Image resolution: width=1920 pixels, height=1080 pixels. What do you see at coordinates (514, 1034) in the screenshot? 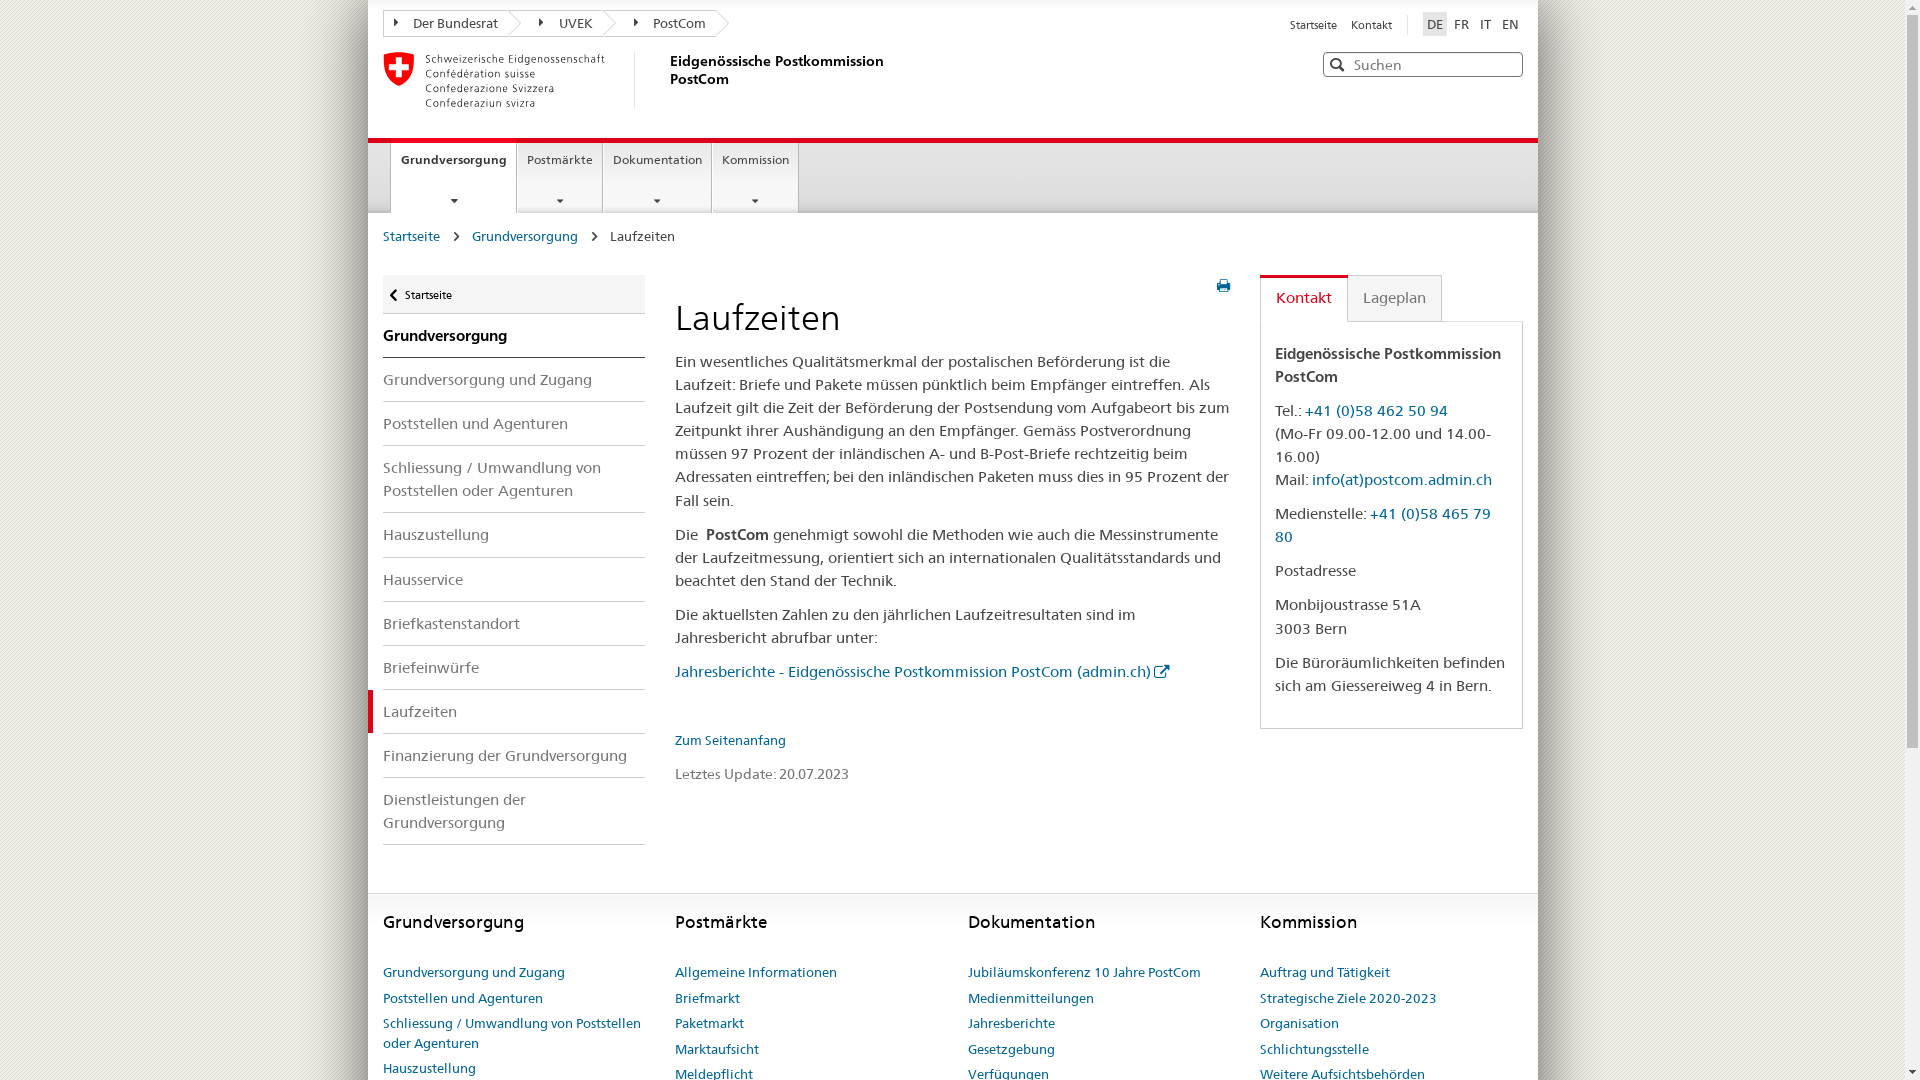
I see `Schliessung / Umwandlung von Poststellen oder Agenturen` at bounding box center [514, 1034].